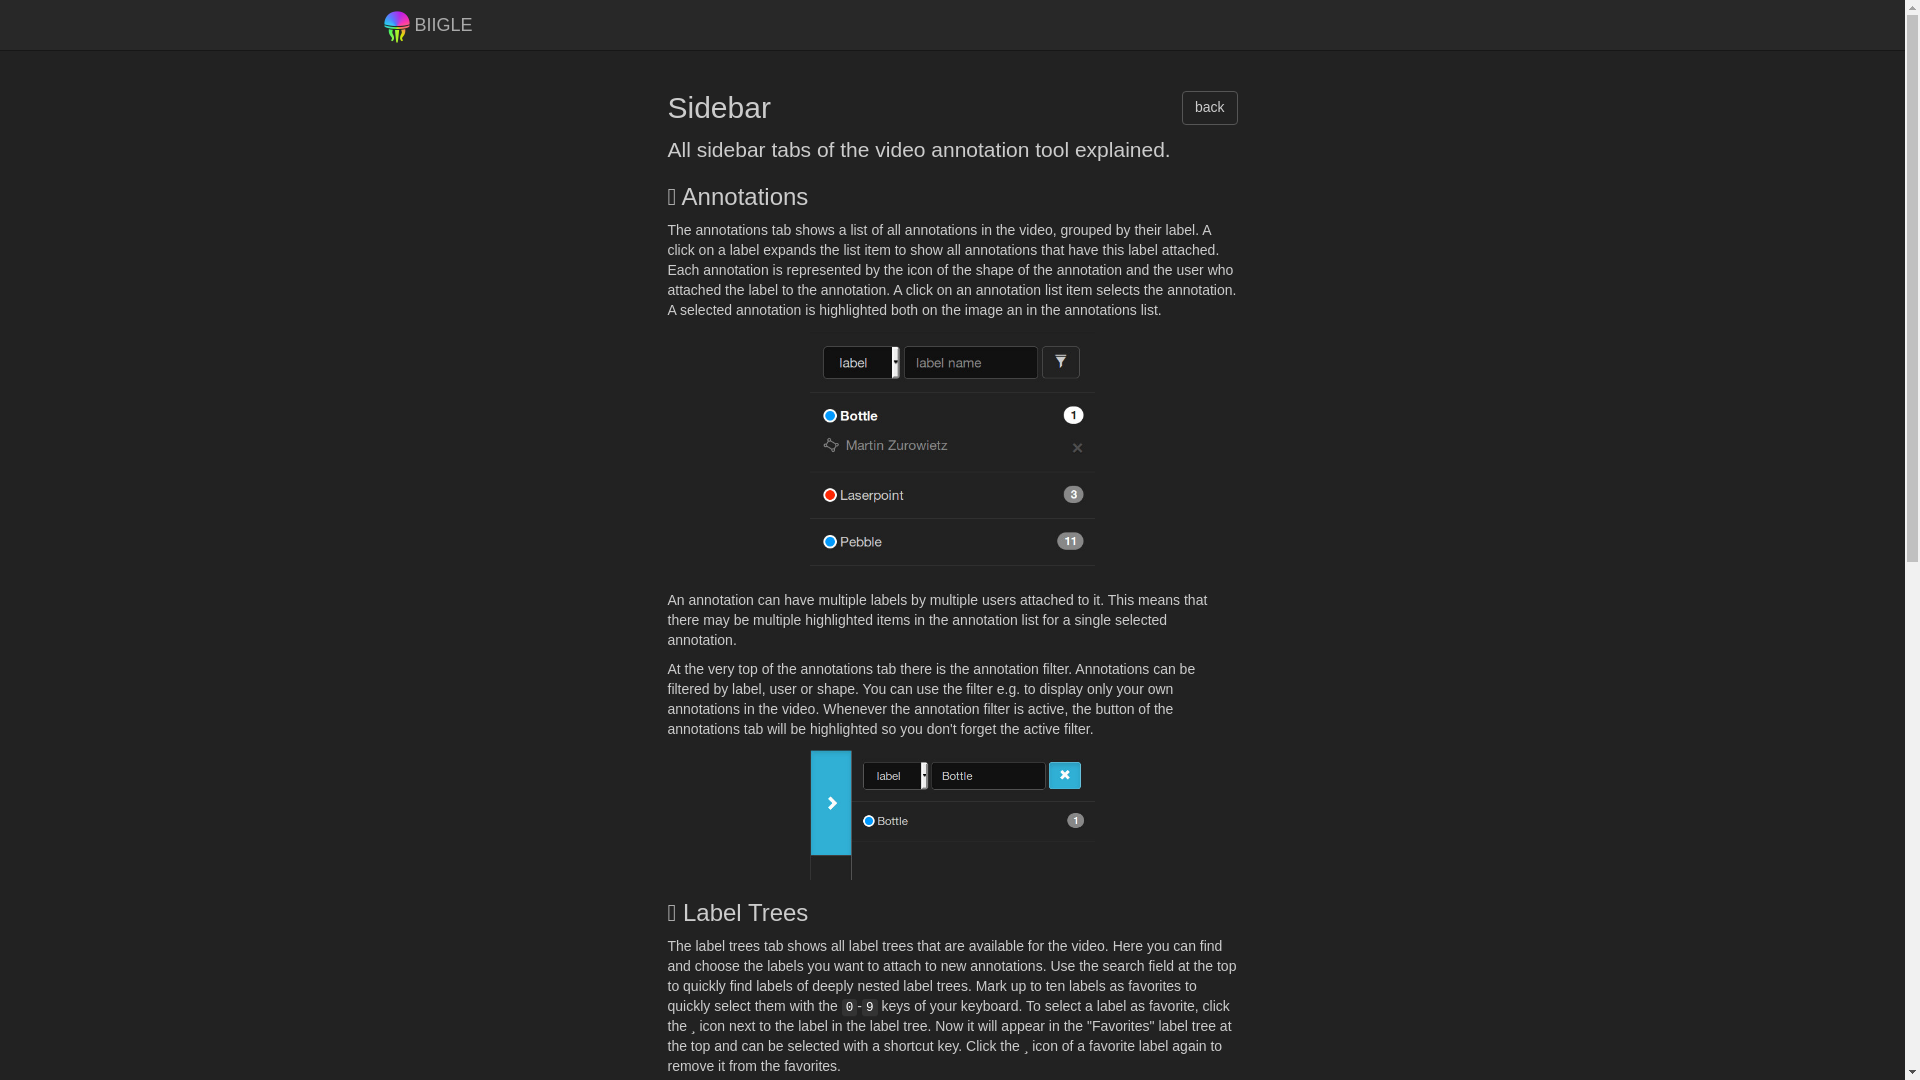 This screenshot has width=1920, height=1080. I want to click on Go back to the manual, so click(1210, 108).